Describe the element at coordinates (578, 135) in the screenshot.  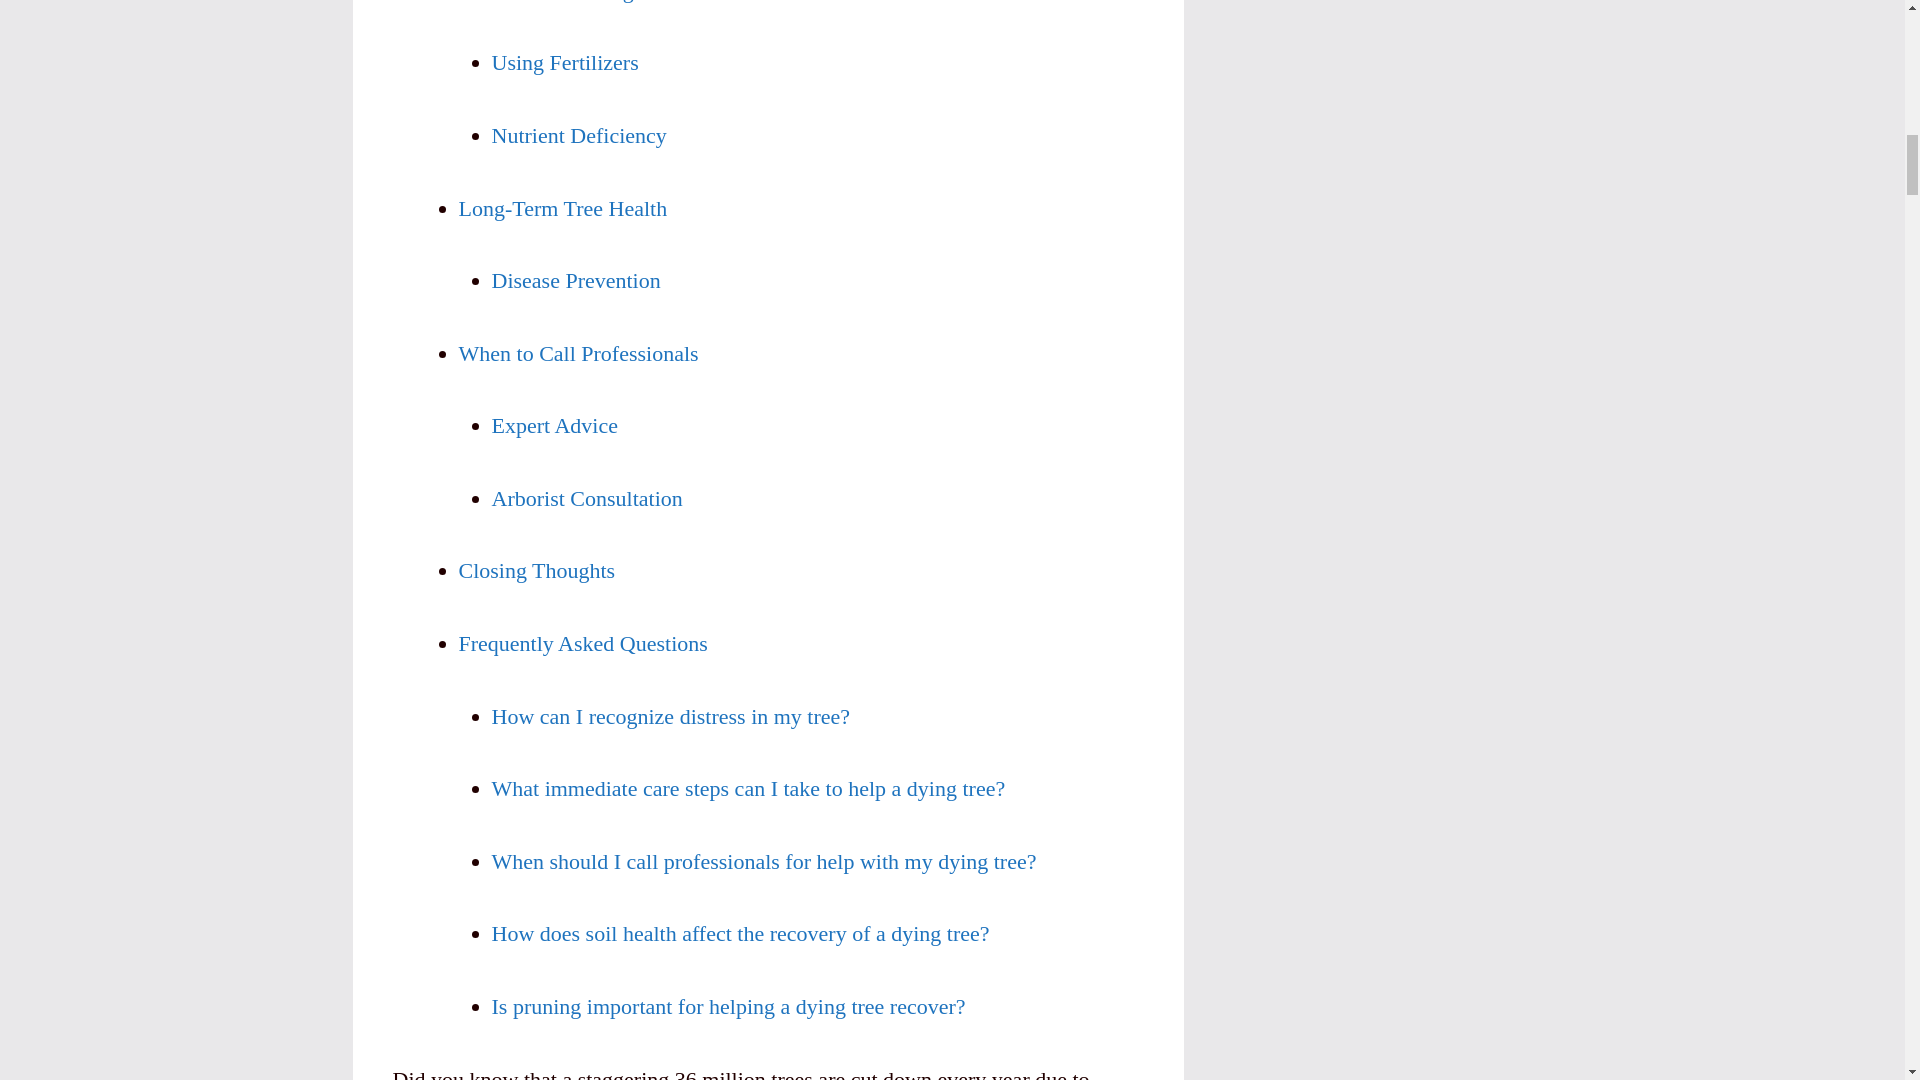
I see `Nutrient Deficiency` at that location.